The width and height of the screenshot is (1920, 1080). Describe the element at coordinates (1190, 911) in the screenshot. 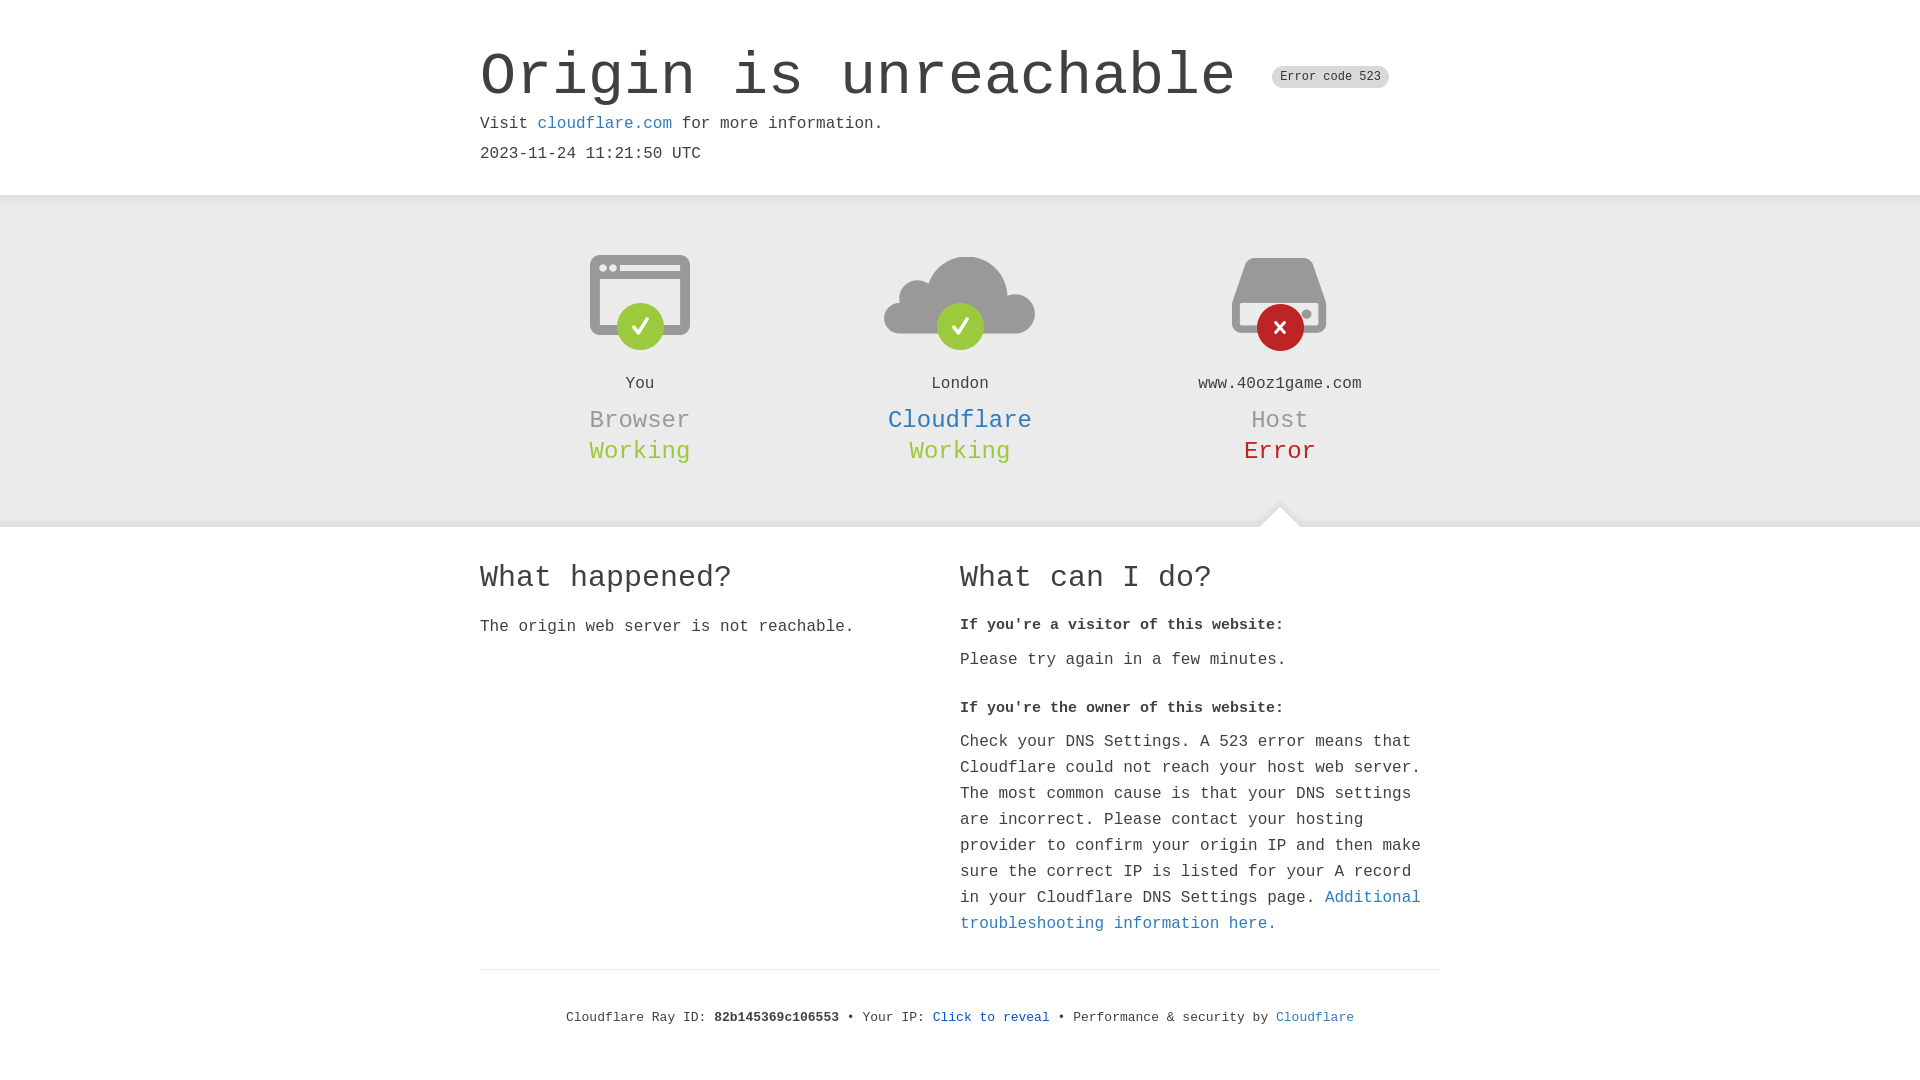

I see `Additional troubleshooting information here.` at that location.